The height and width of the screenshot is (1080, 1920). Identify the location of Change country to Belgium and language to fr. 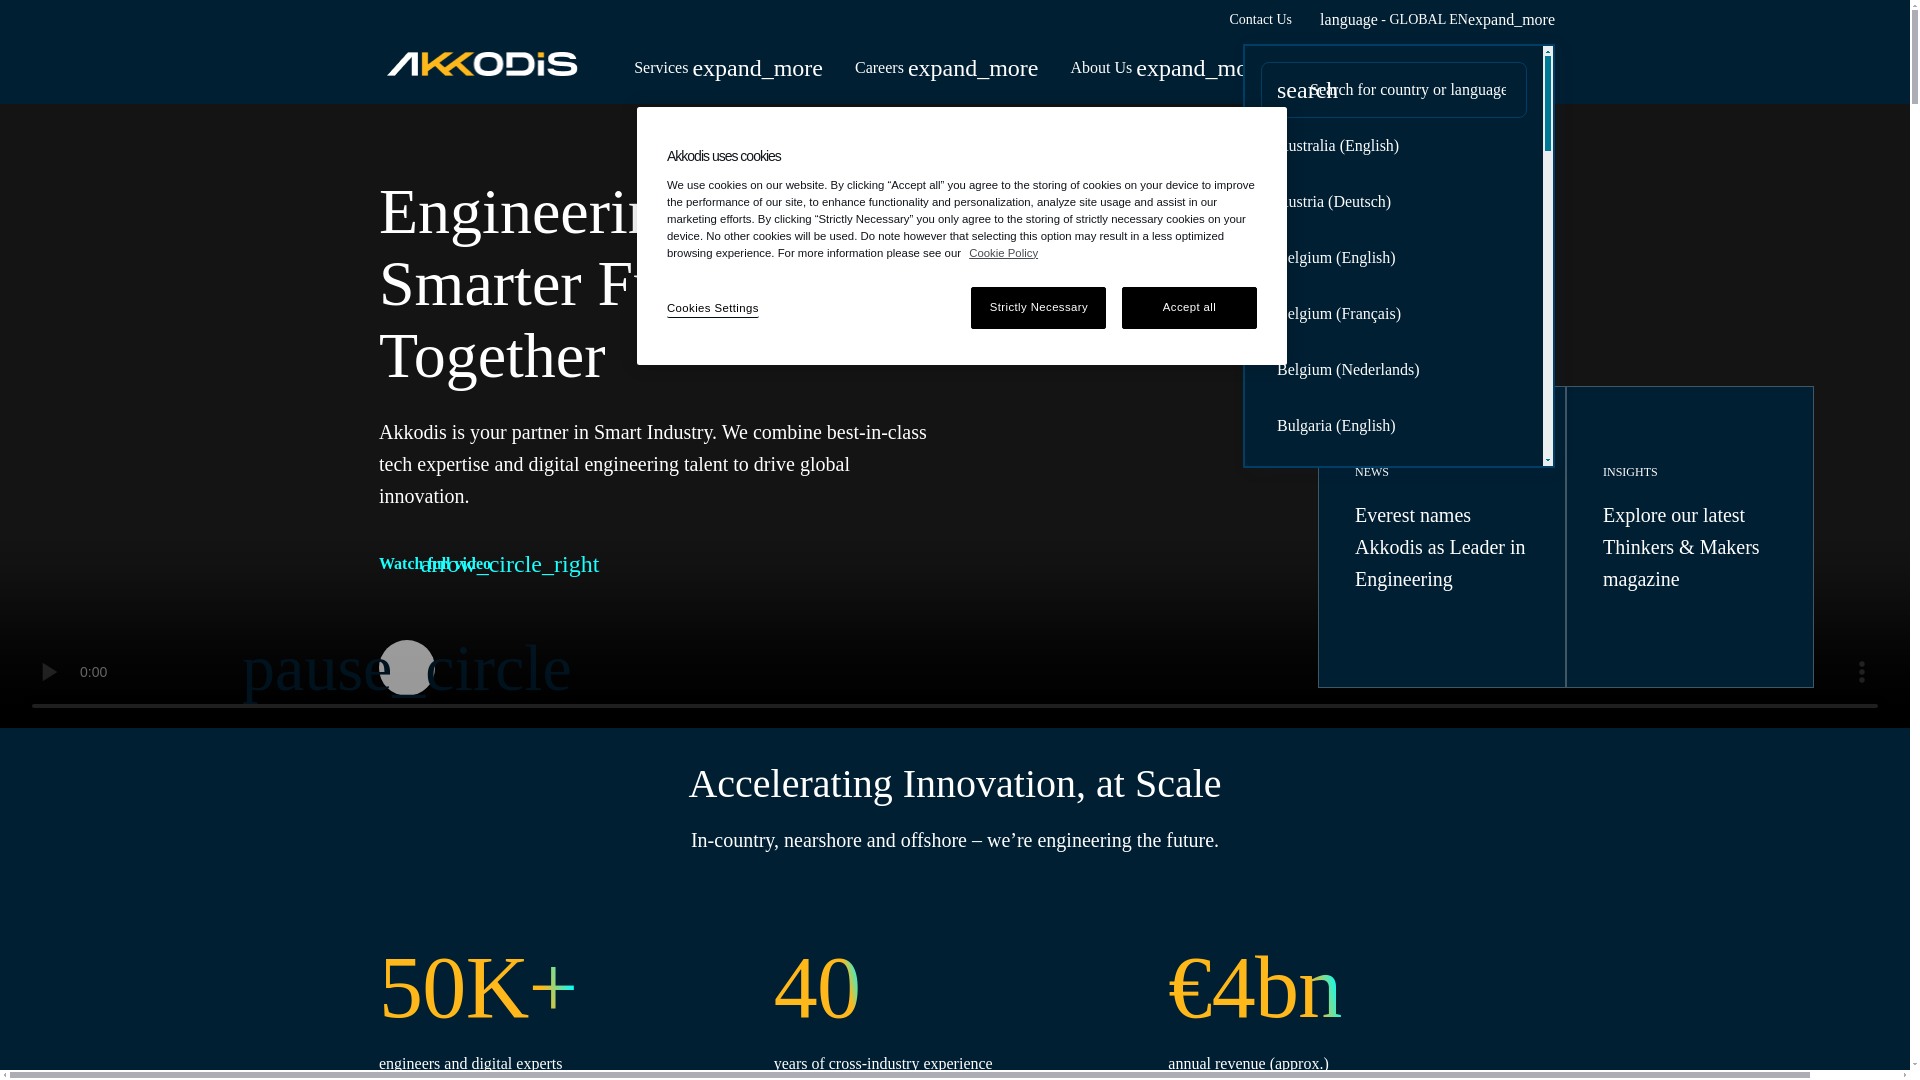
(1394, 314).